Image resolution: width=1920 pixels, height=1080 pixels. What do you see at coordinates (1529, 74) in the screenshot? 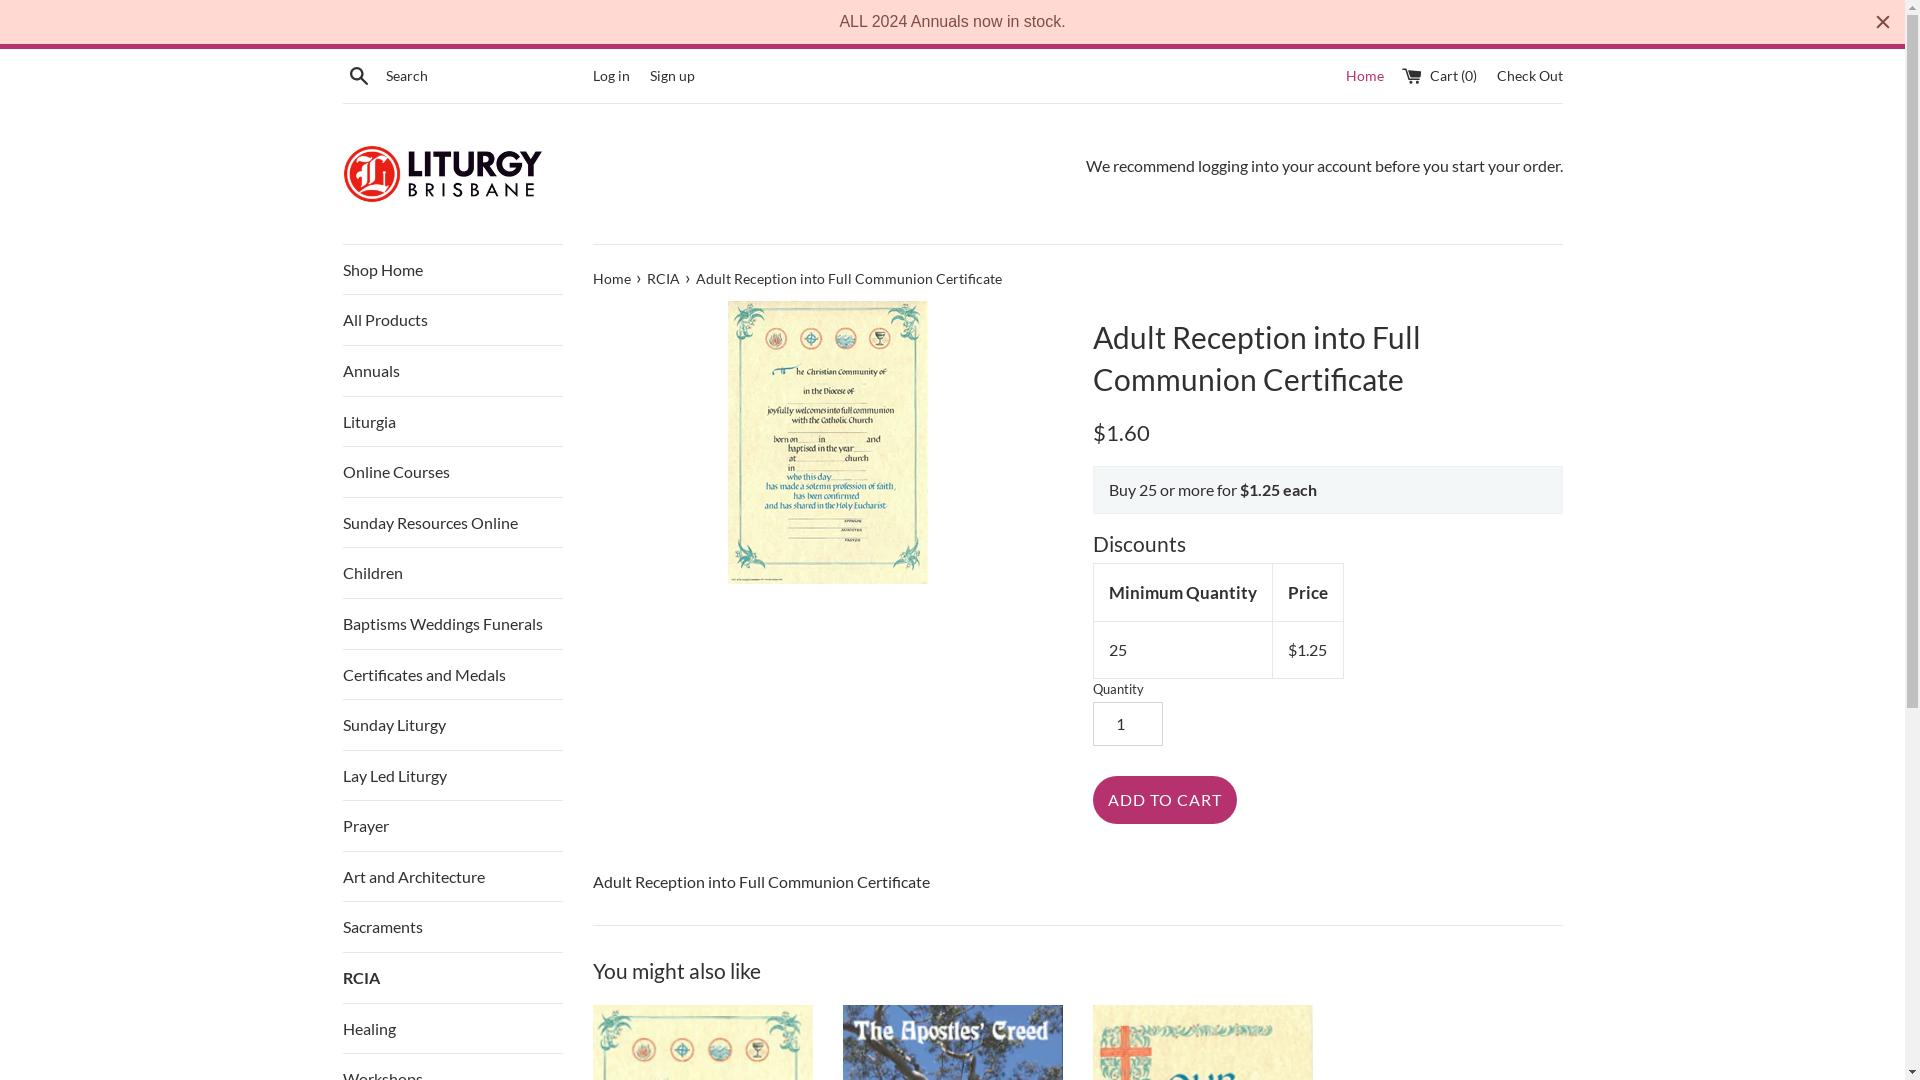
I see `Check Out` at bounding box center [1529, 74].